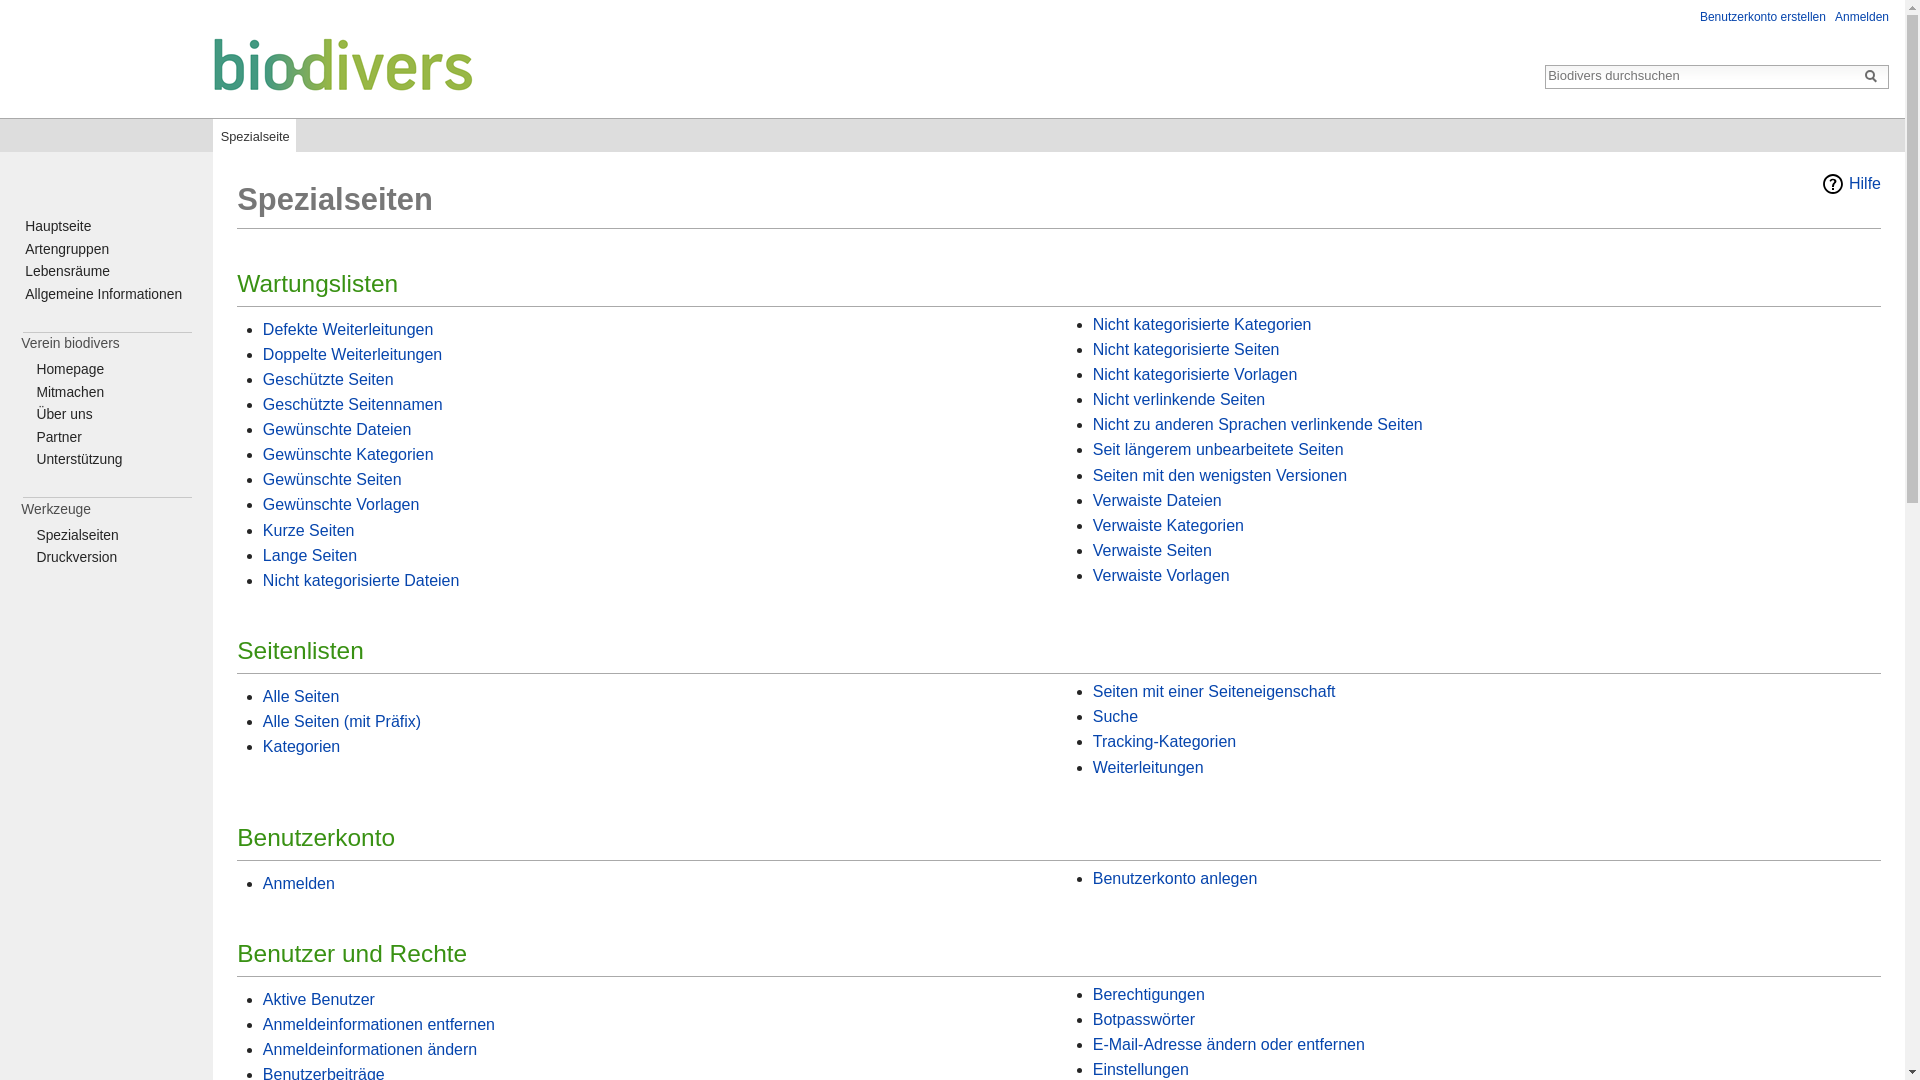  I want to click on Biodivers durchsuchen [alt-shift-f], so click(1700, 76).